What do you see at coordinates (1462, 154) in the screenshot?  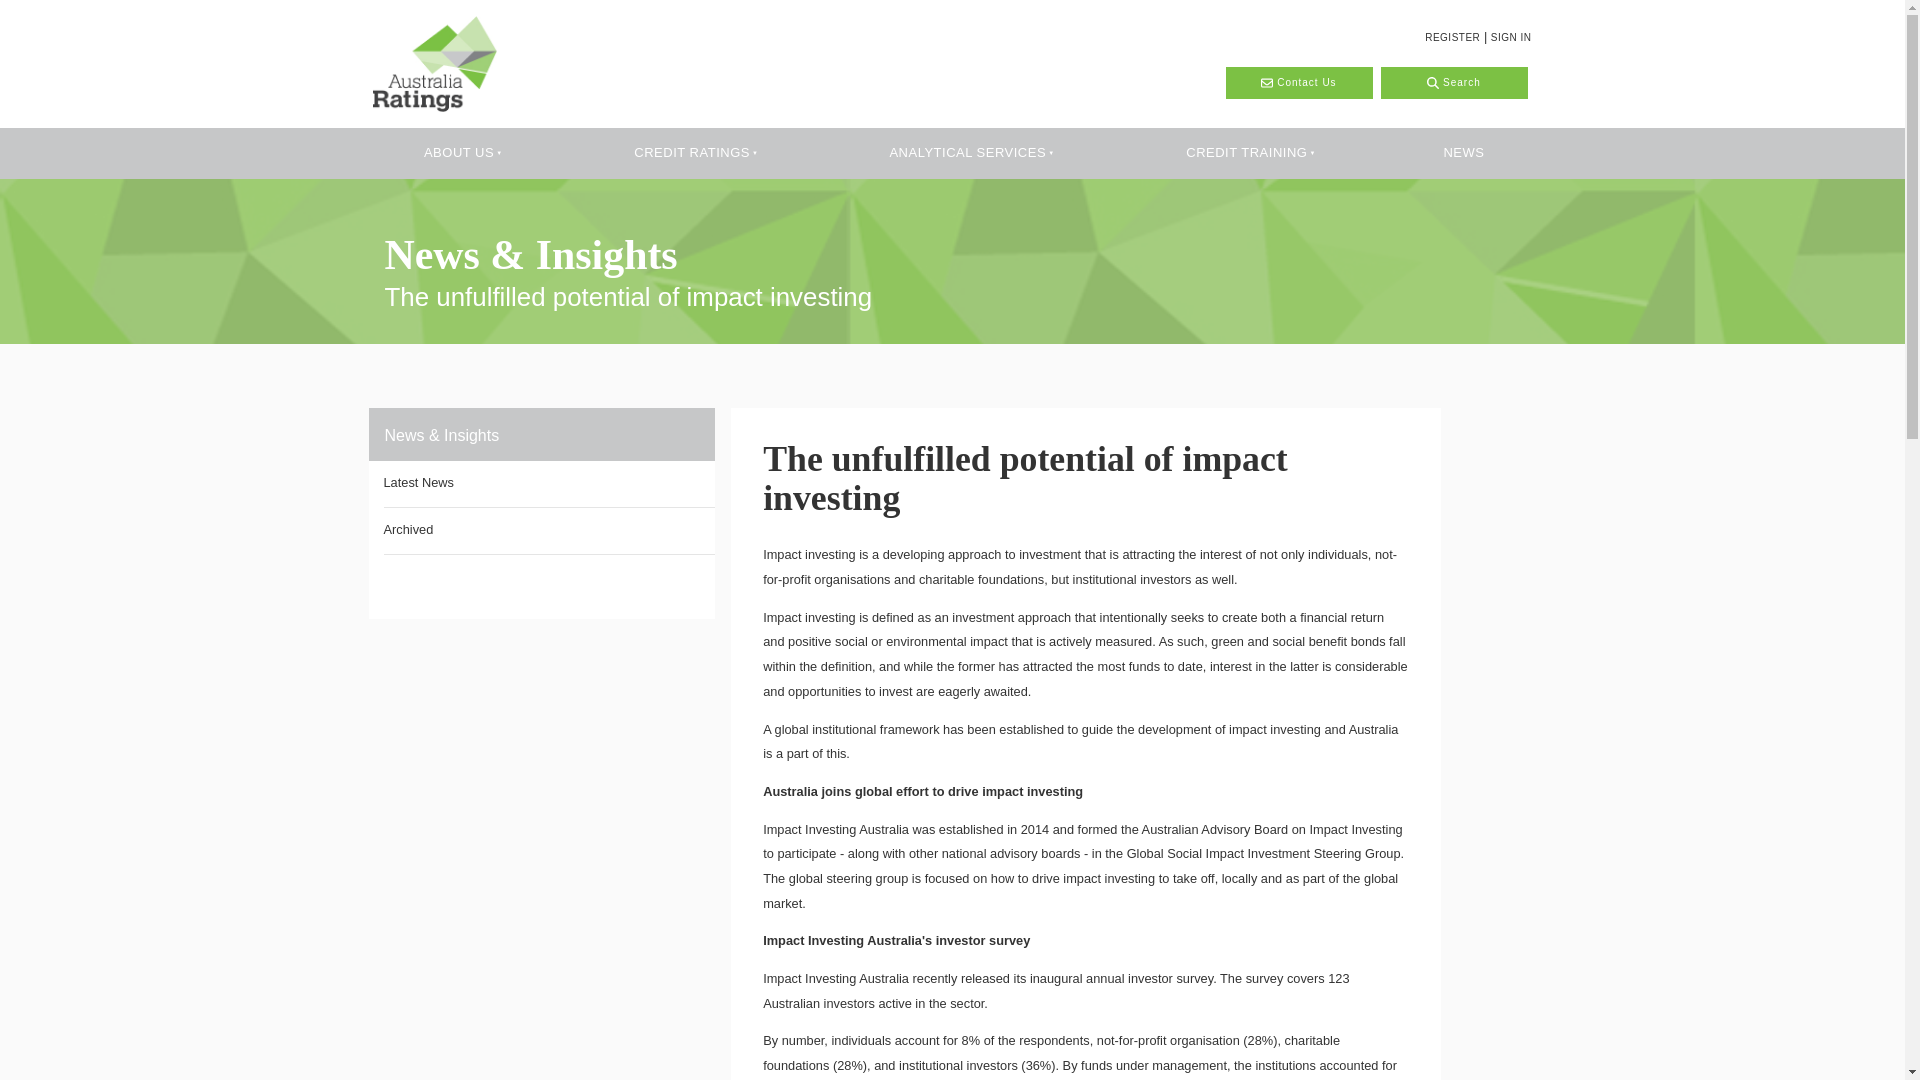 I see `NEWS` at bounding box center [1462, 154].